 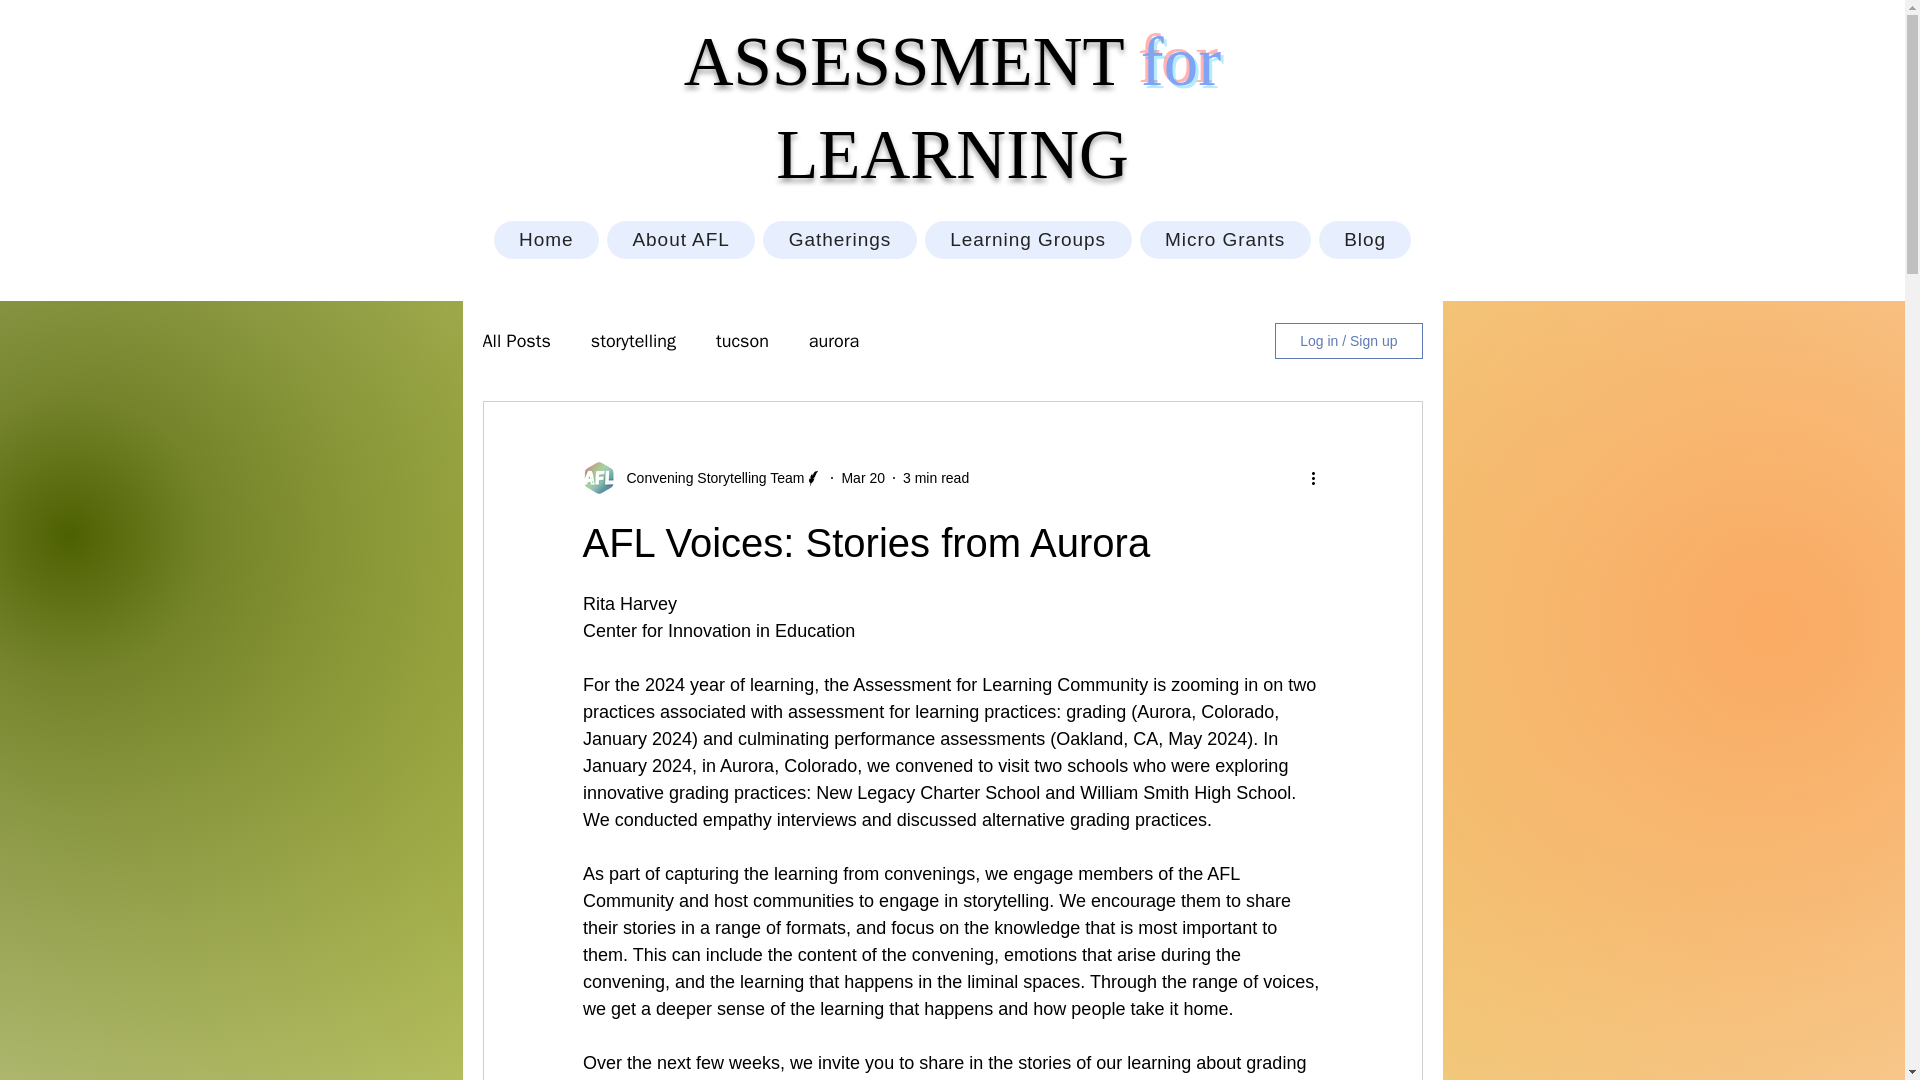 What do you see at coordinates (546, 240) in the screenshot?
I see `Home` at bounding box center [546, 240].